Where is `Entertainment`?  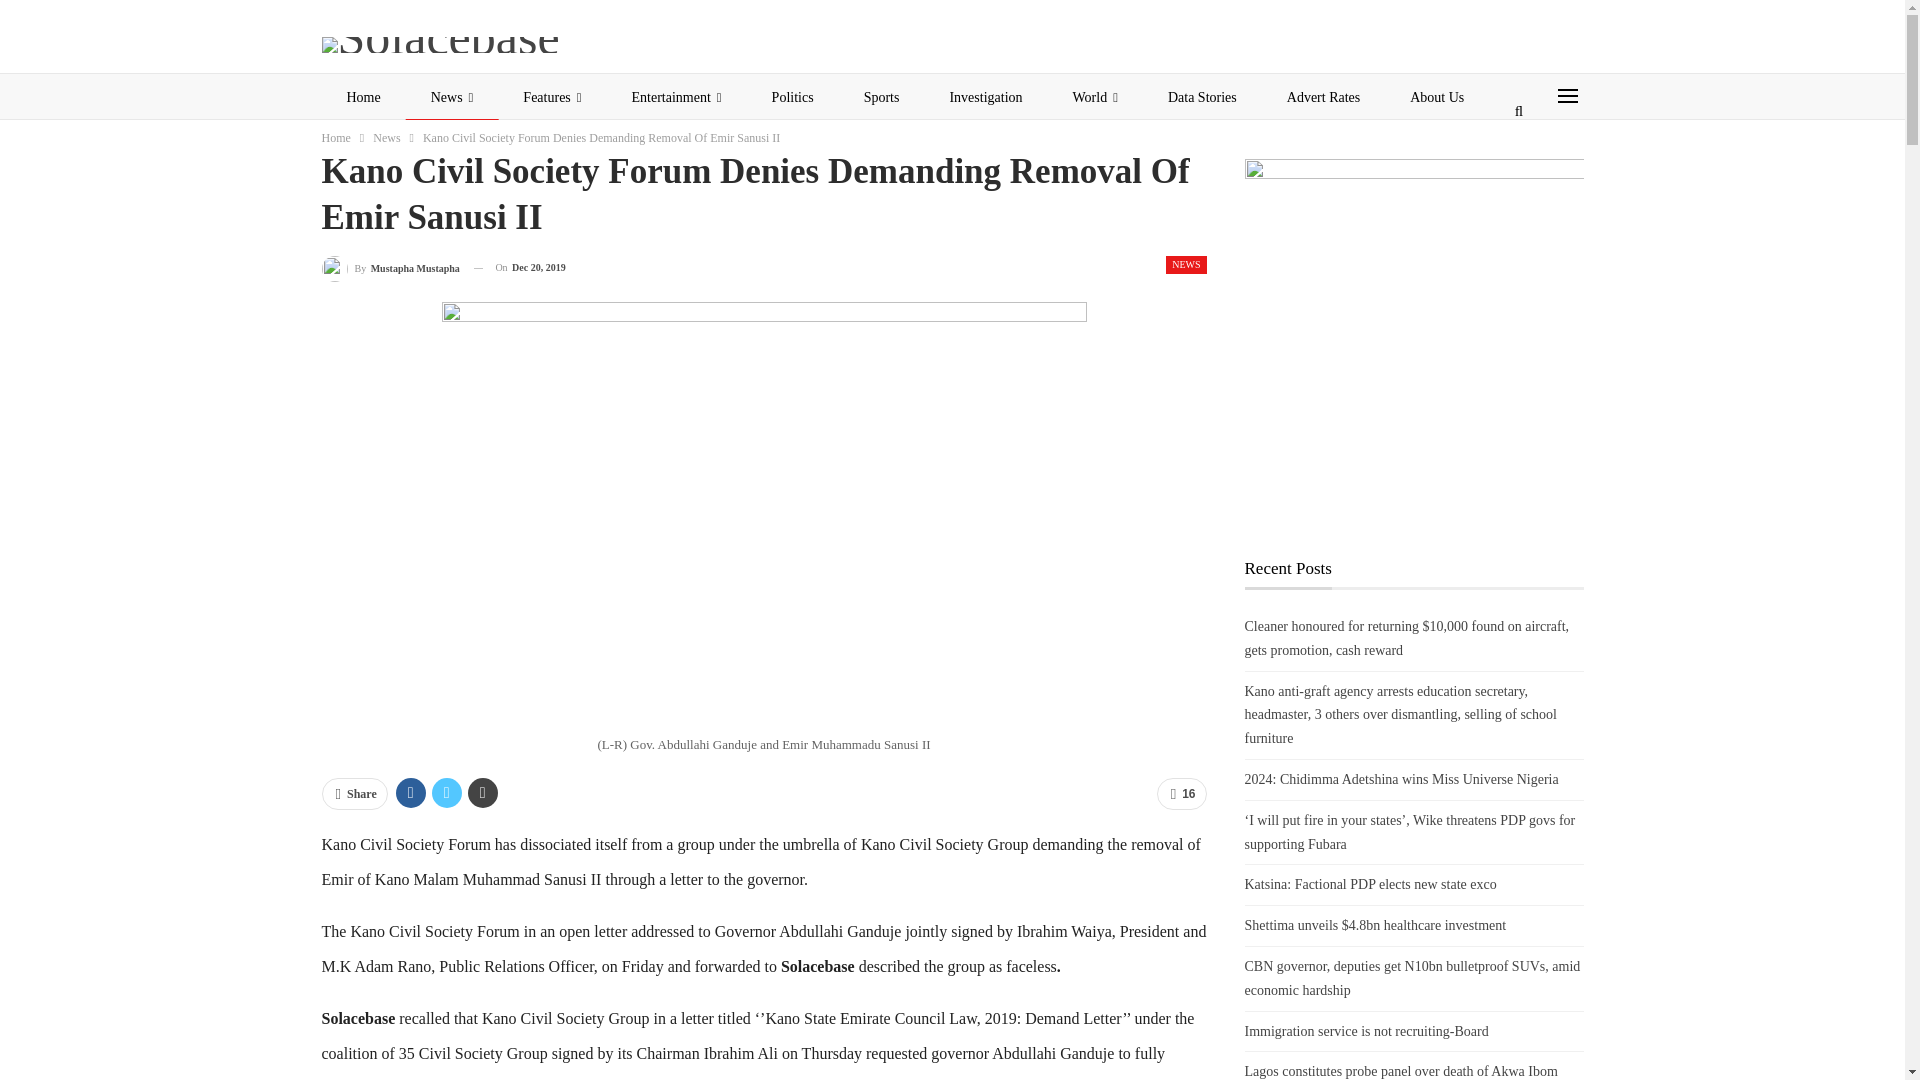 Entertainment is located at coordinates (676, 98).